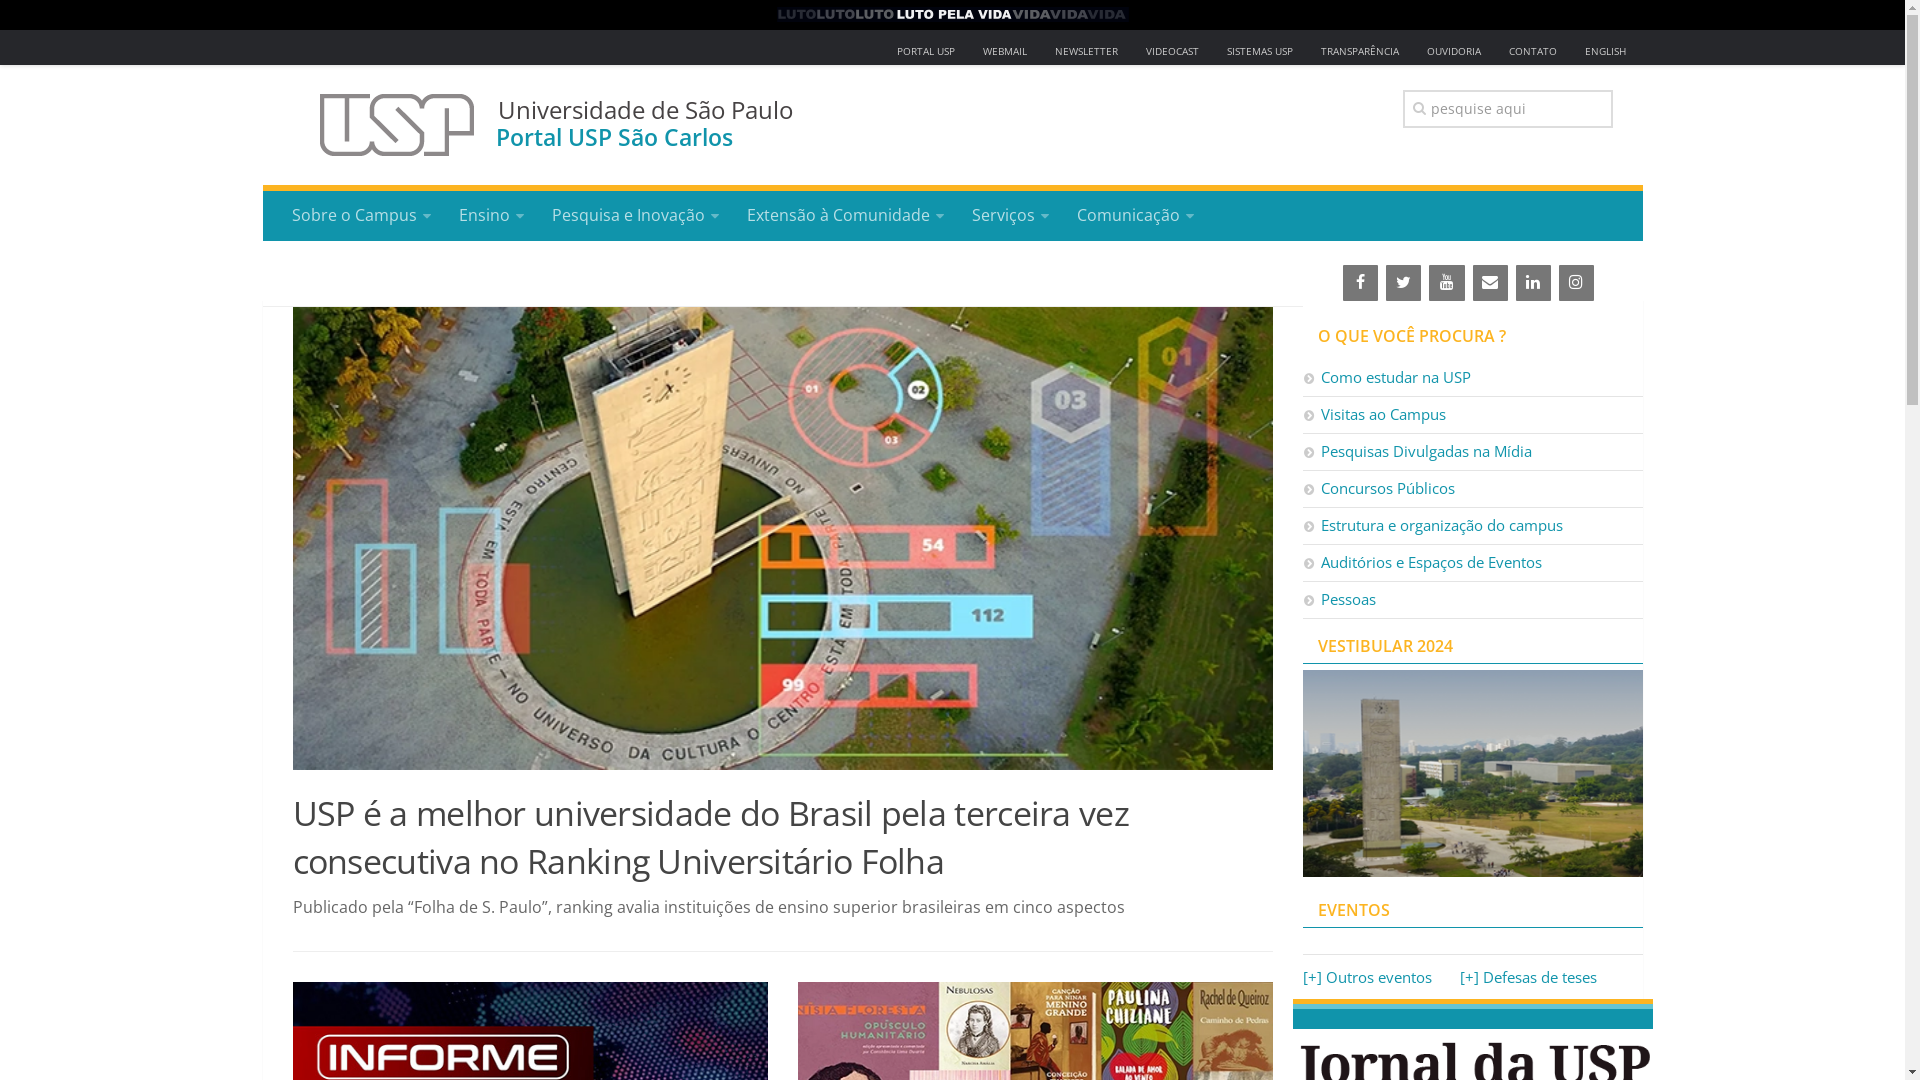 The image size is (1920, 1080). What do you see at coordinates (1172, 51) in the screenshot?
I see `VIDEOCAST` at bounding box center [1172, 51].